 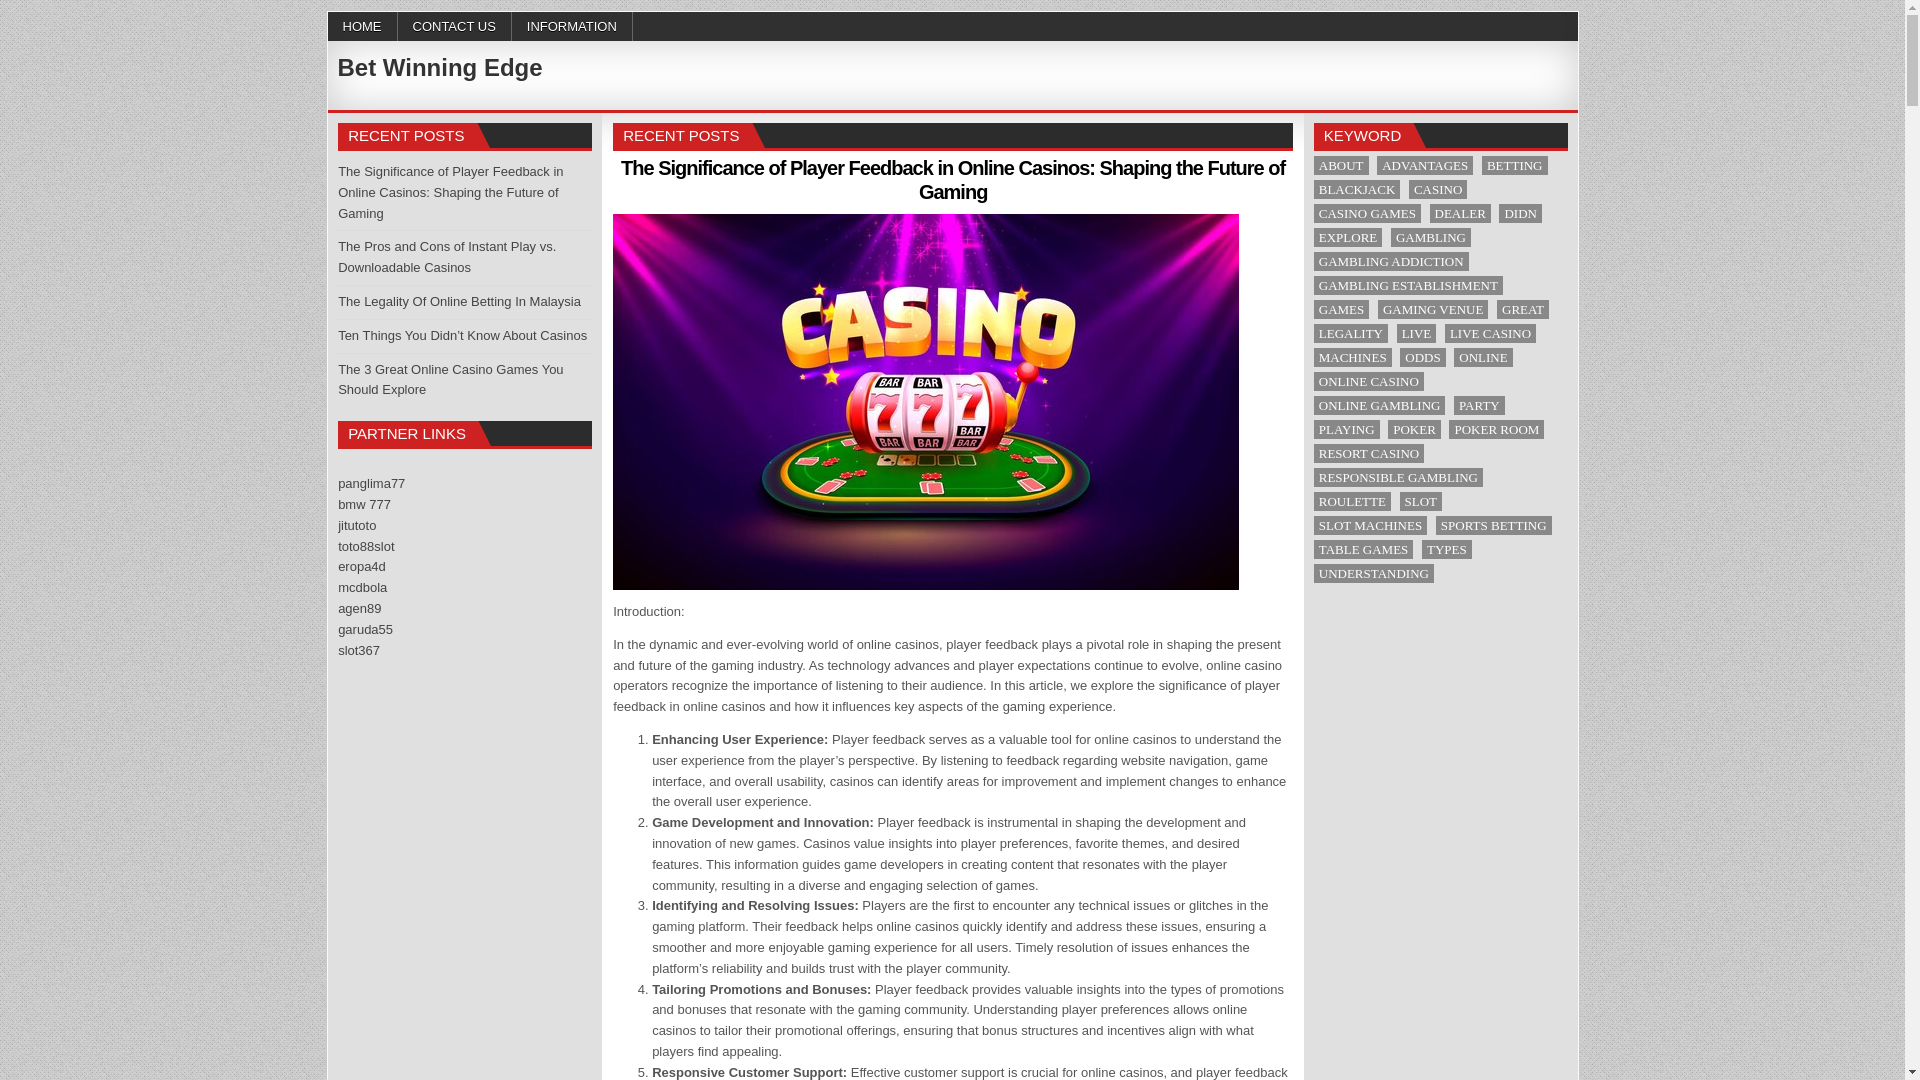 What do you see at coordinates (1348, 237) in the screenshot?
I see `EXPLORE` at bounding box center [1348, 237].